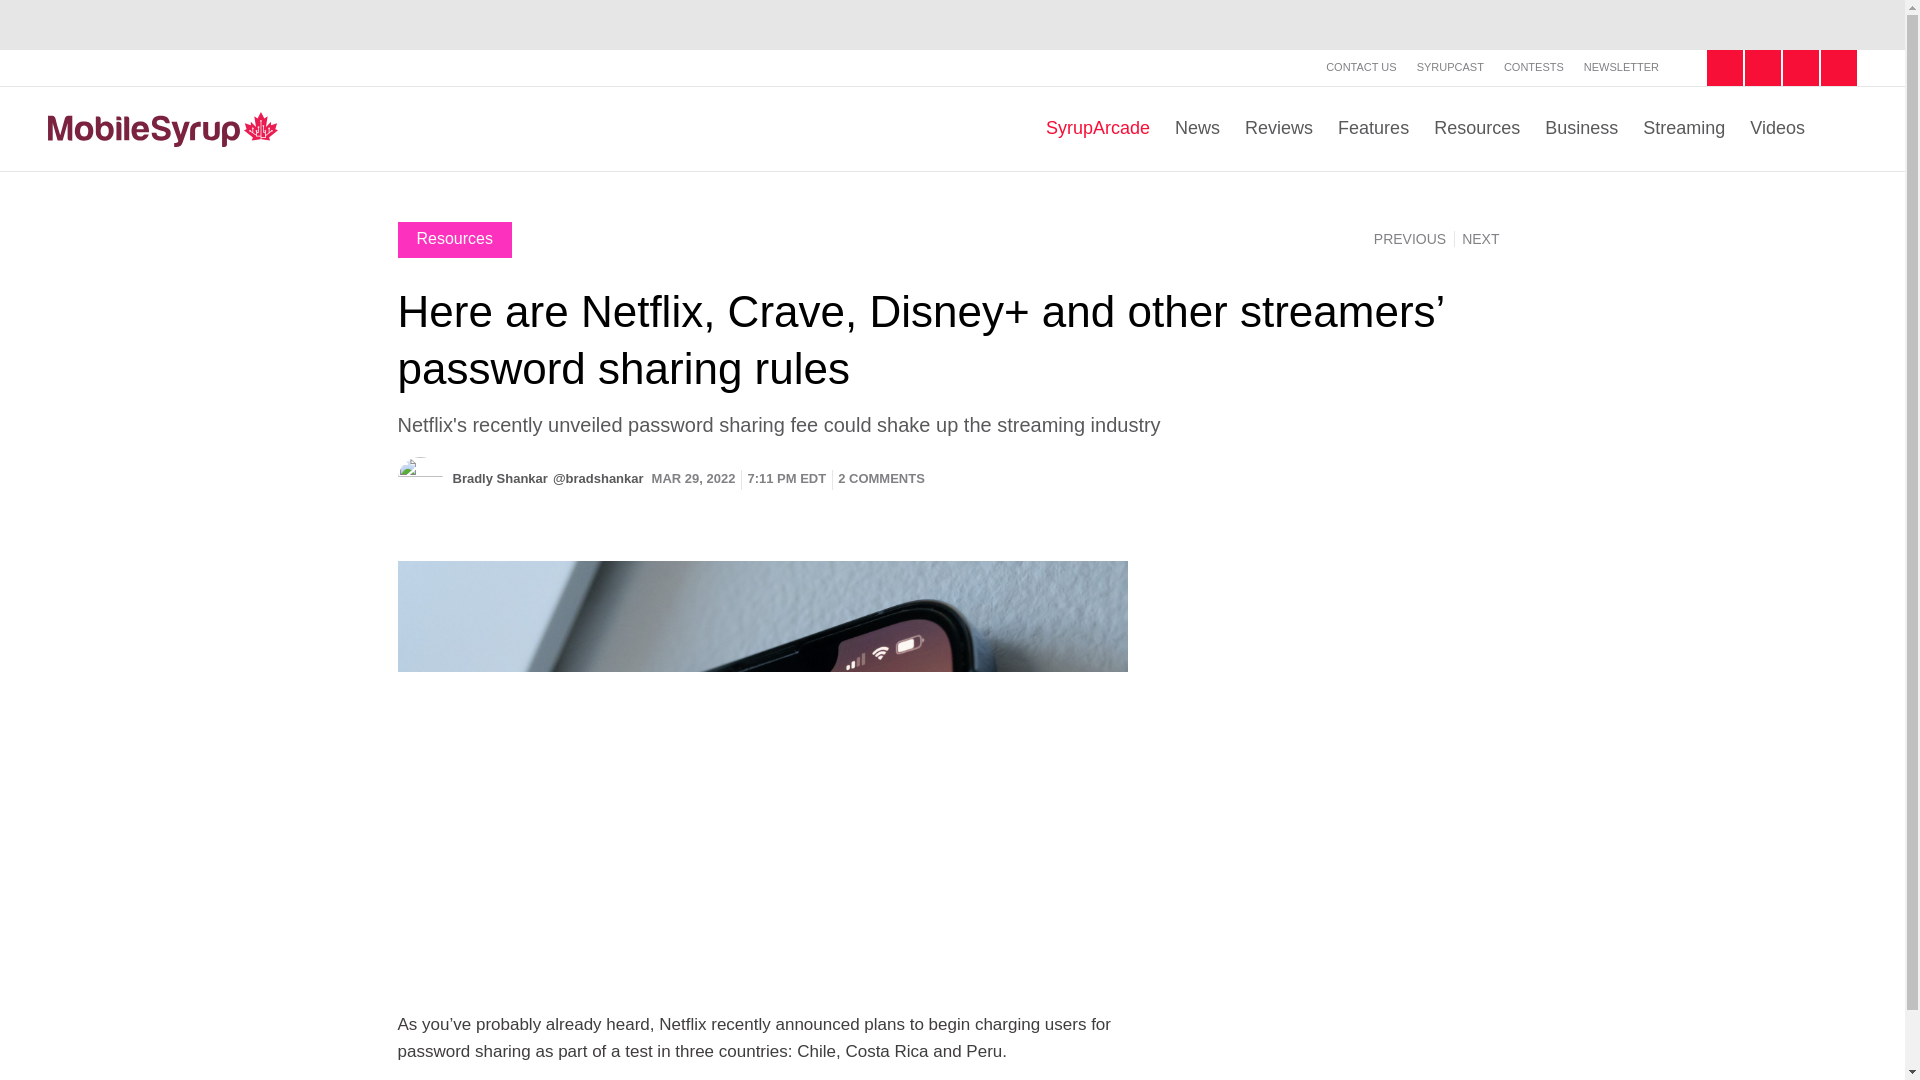 Image resolution: width=1920 pixels, height=1080 pixels. Describe the element at coordinates (1621, 66) in the screenshot. I see `NEWSLETTER` at that location.